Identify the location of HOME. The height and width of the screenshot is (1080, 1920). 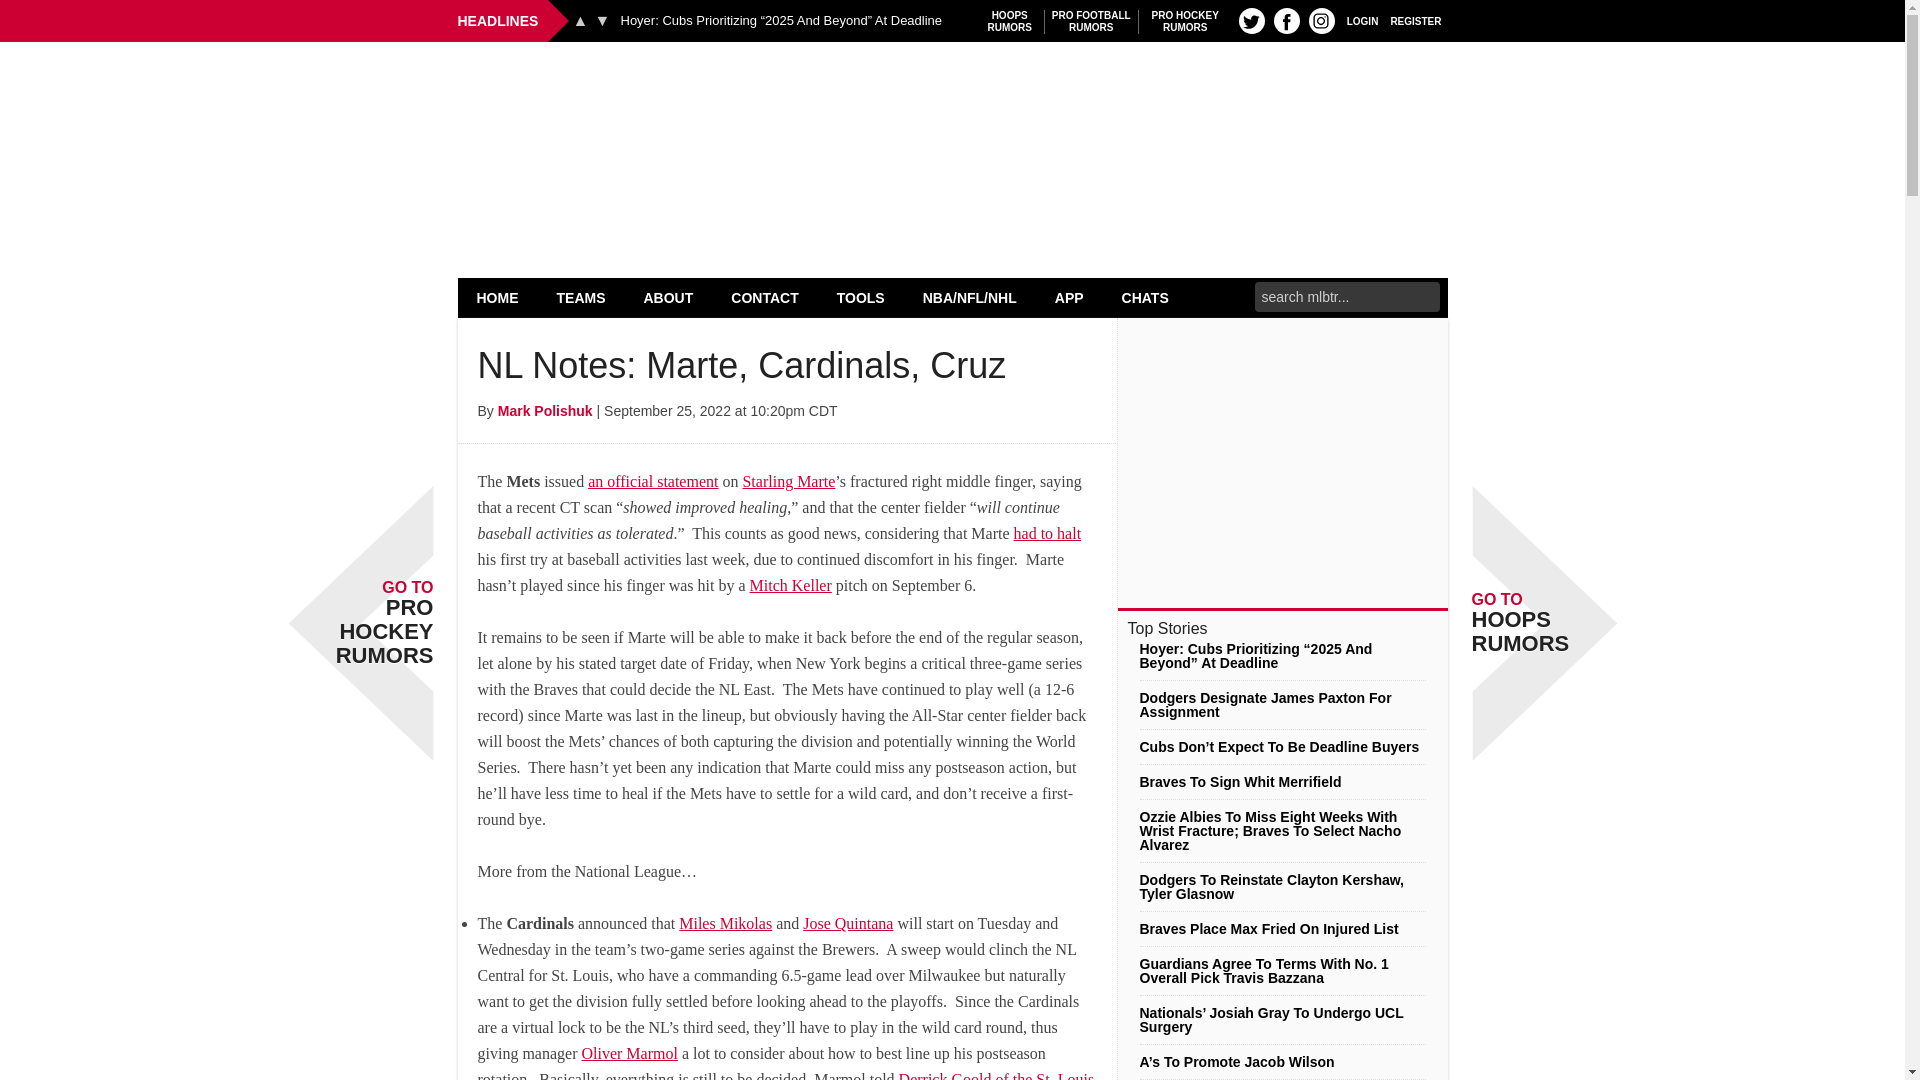
(498, 297).